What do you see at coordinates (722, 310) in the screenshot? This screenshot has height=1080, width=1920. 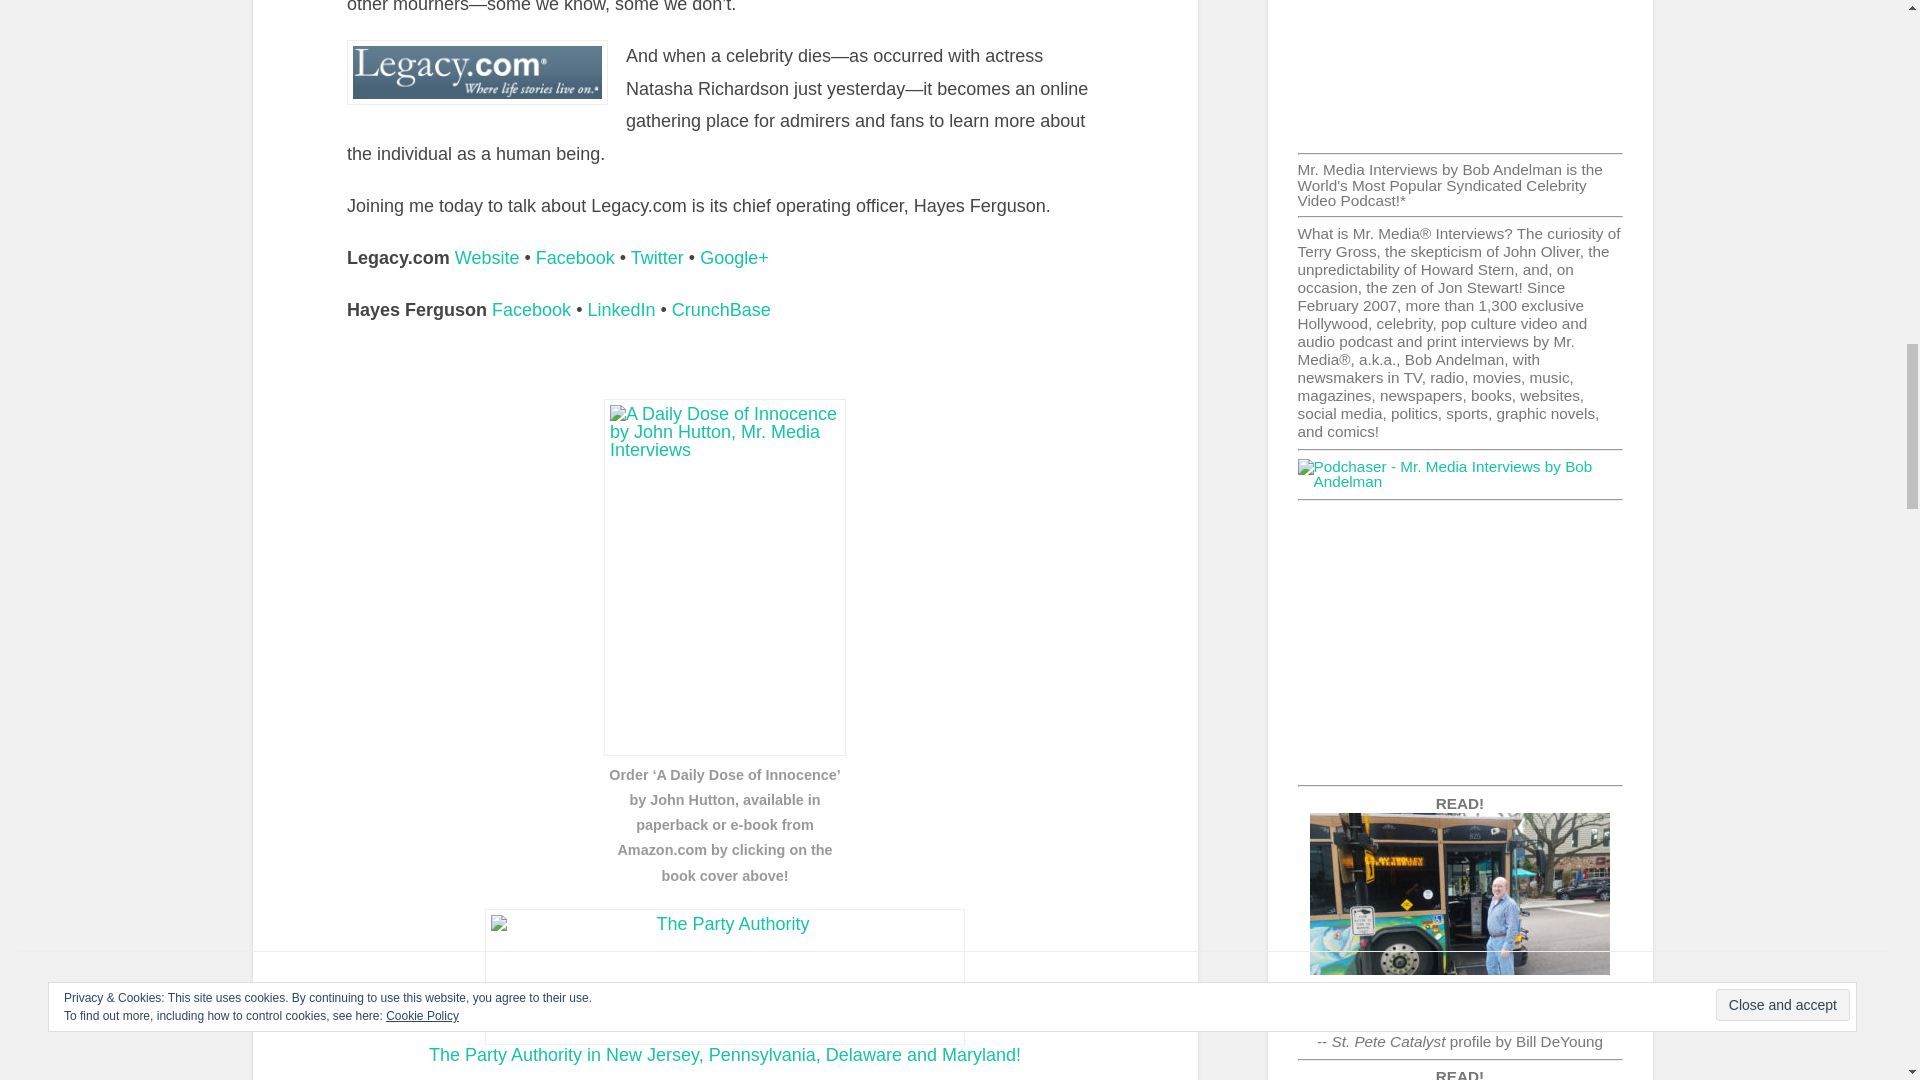 I see `CrunchBase` at bounding box center [722, 310].